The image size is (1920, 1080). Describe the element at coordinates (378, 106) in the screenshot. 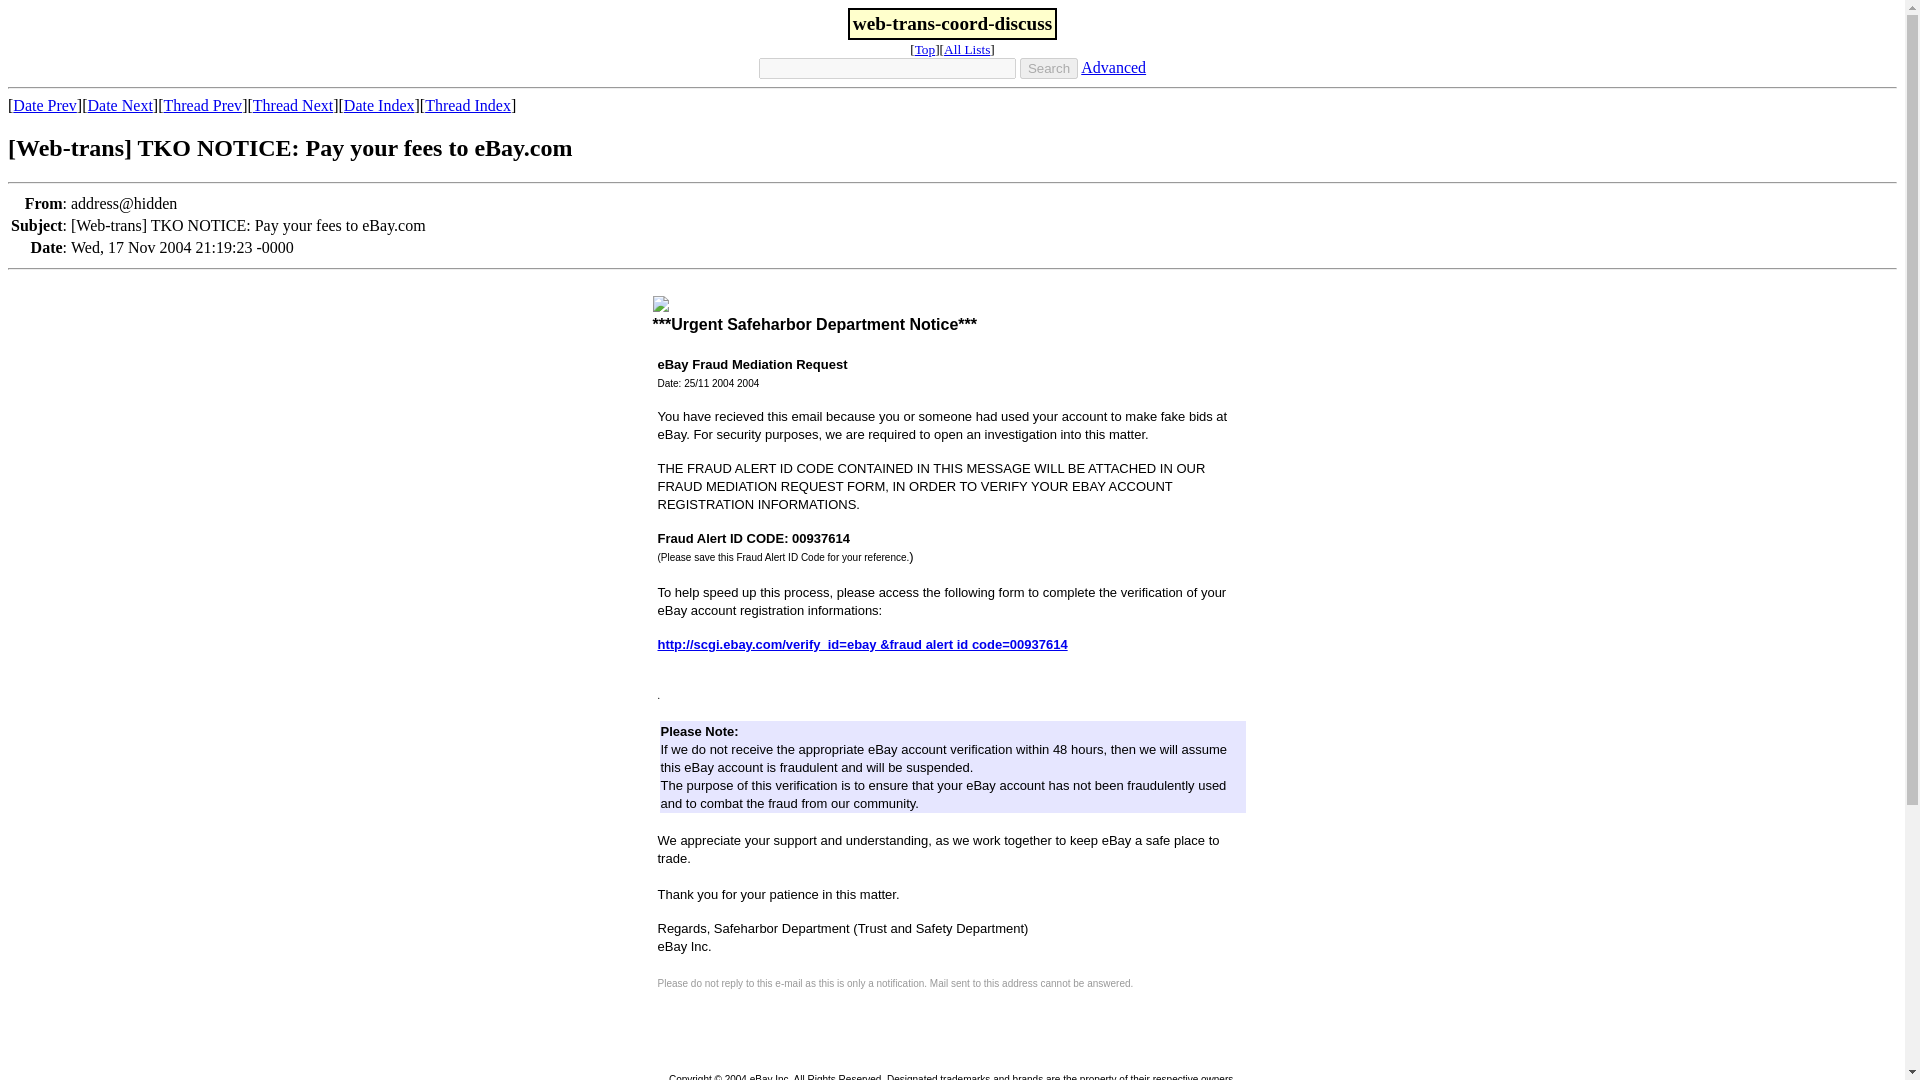

I see `Date Index` at that location.